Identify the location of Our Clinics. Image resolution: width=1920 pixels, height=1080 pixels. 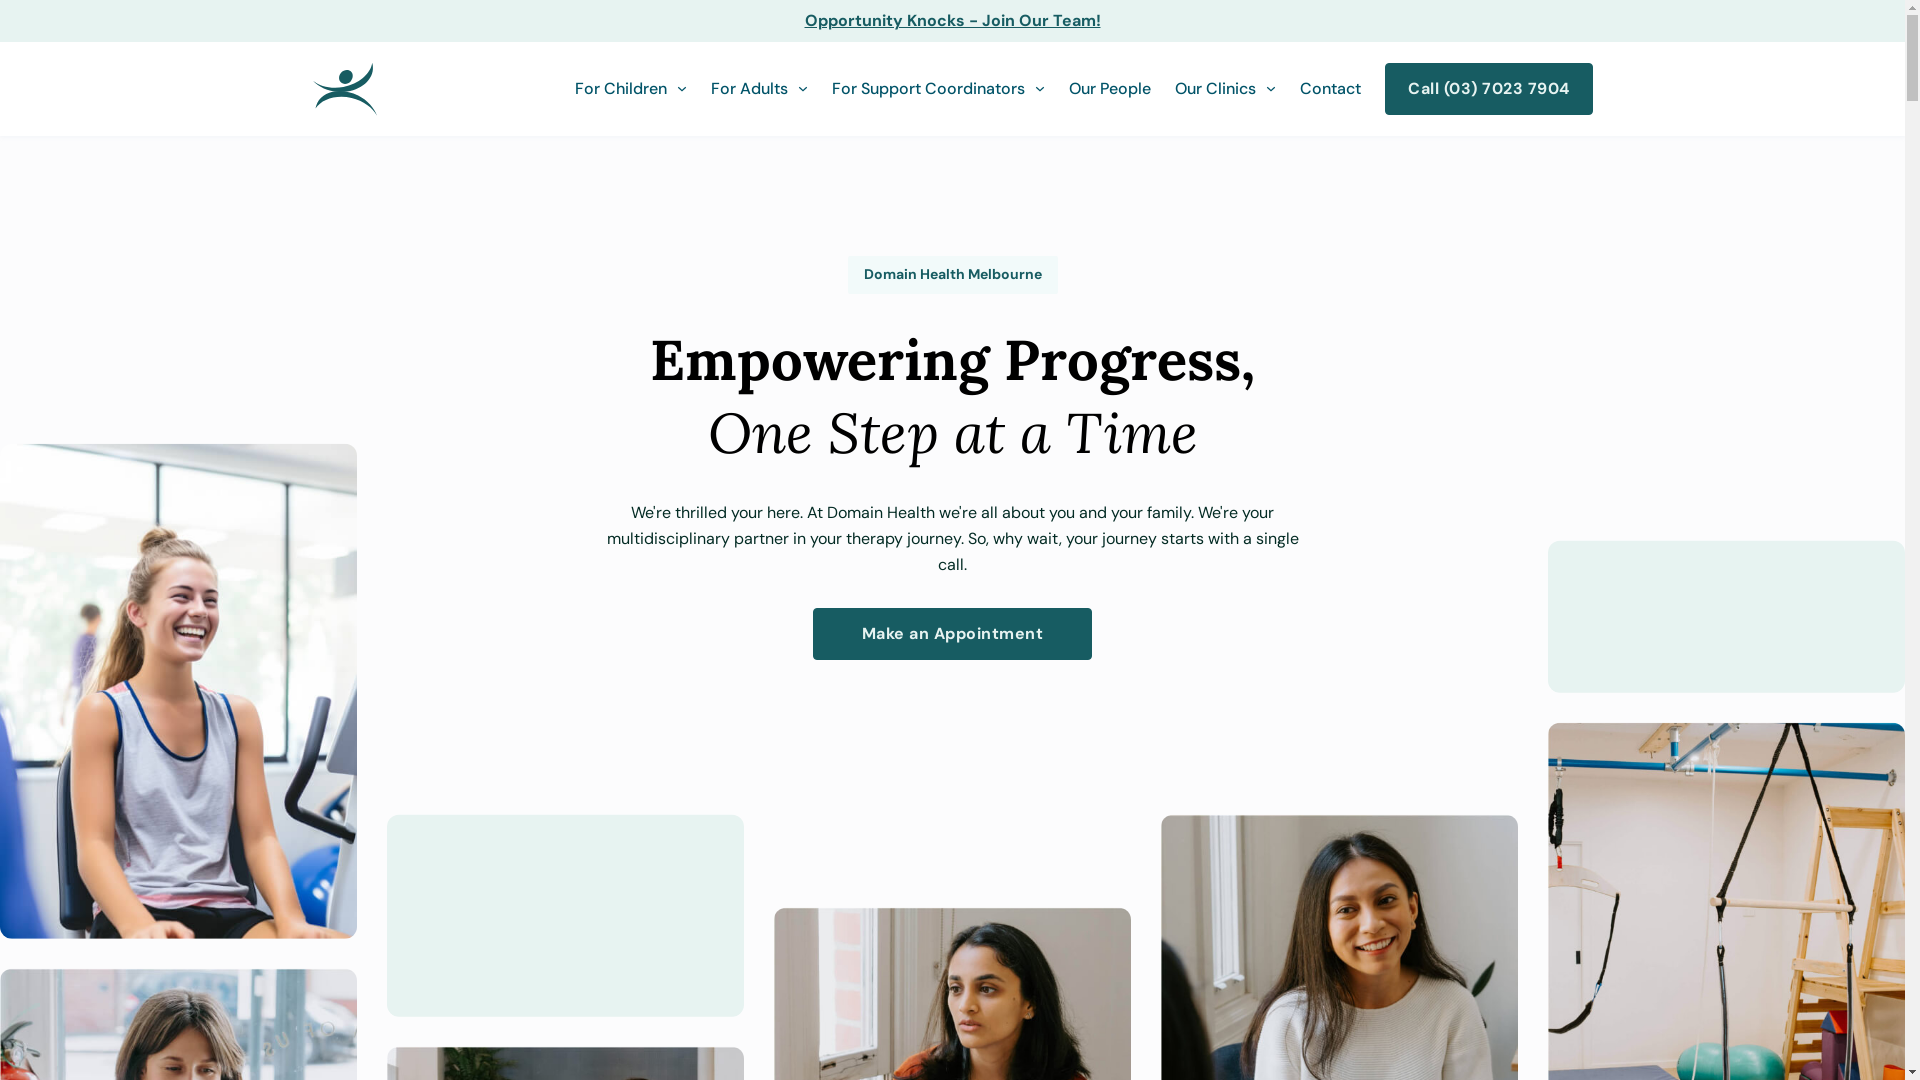
(1216, 89).